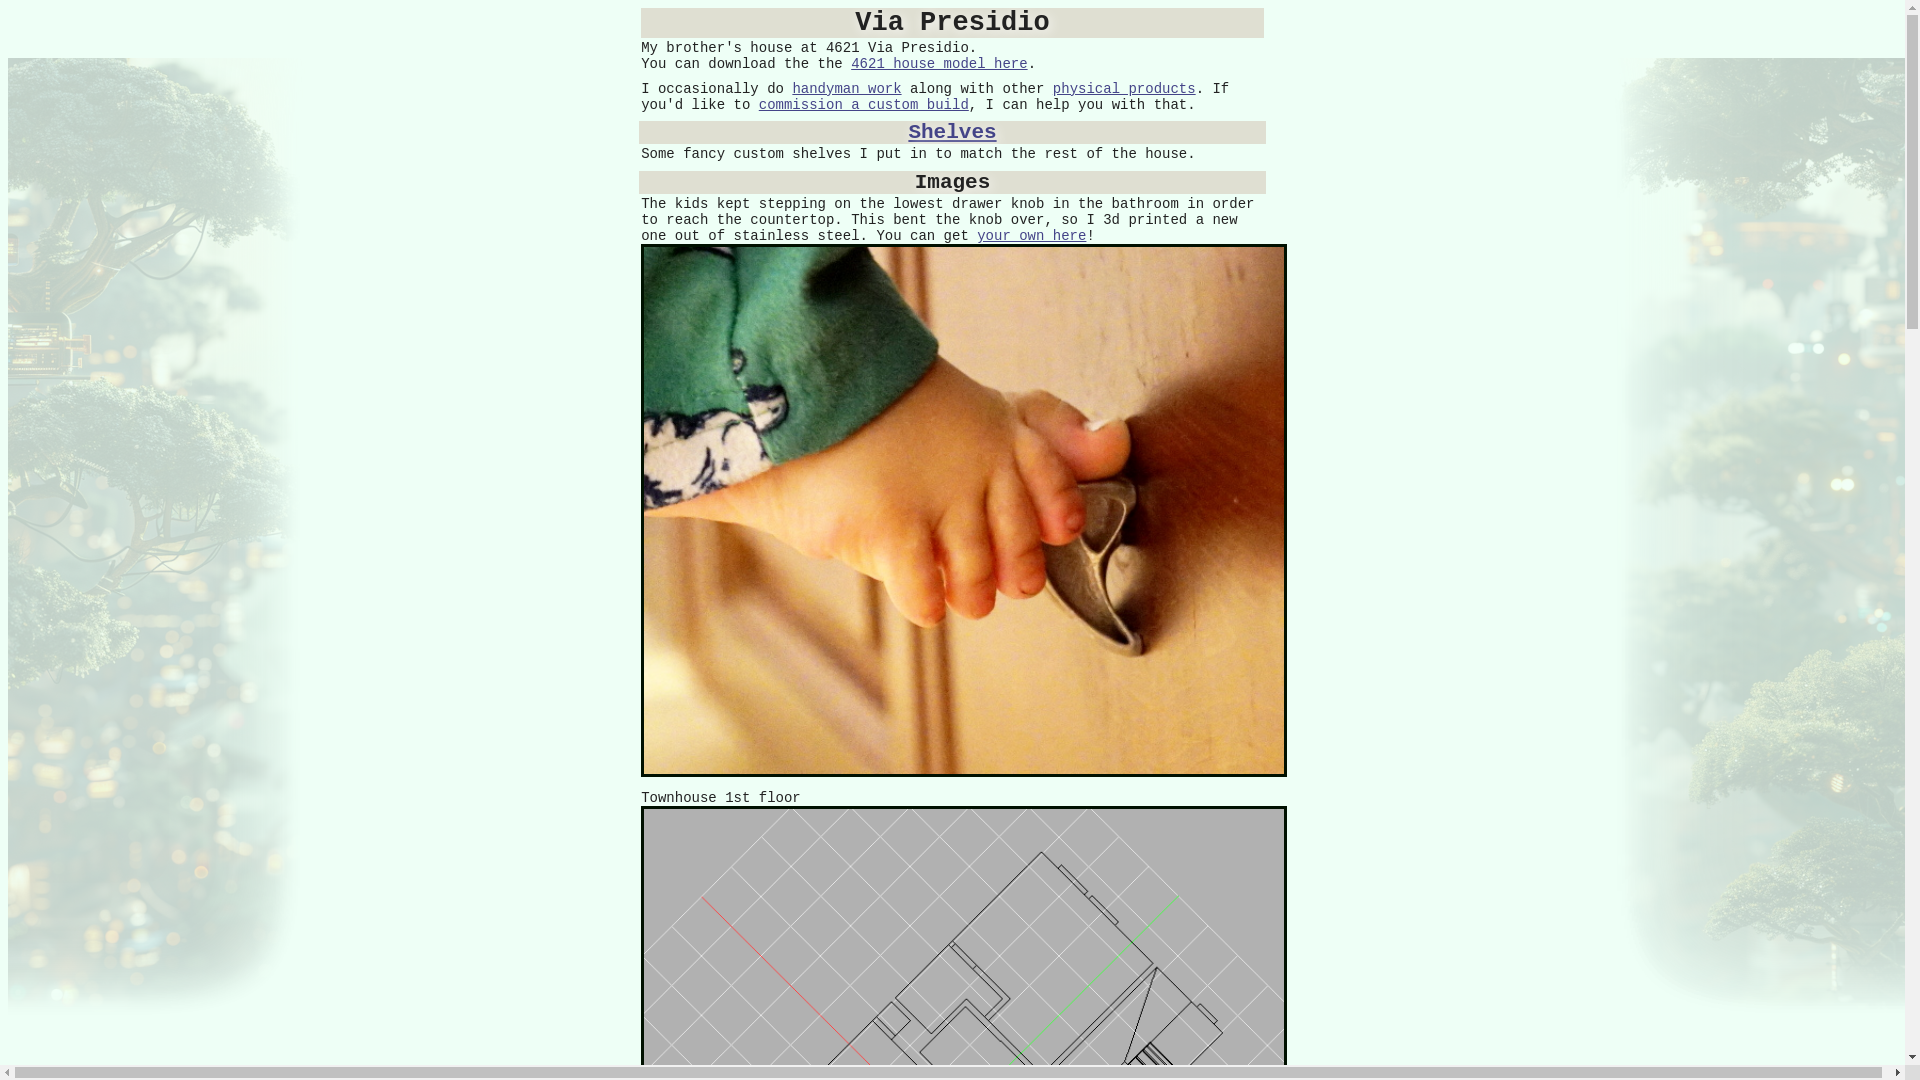 The height and width of the screenshot is (1080, 1920). Describe the element at coordinates (1032, 236) in the screenshot. I see `your own here` at that location.